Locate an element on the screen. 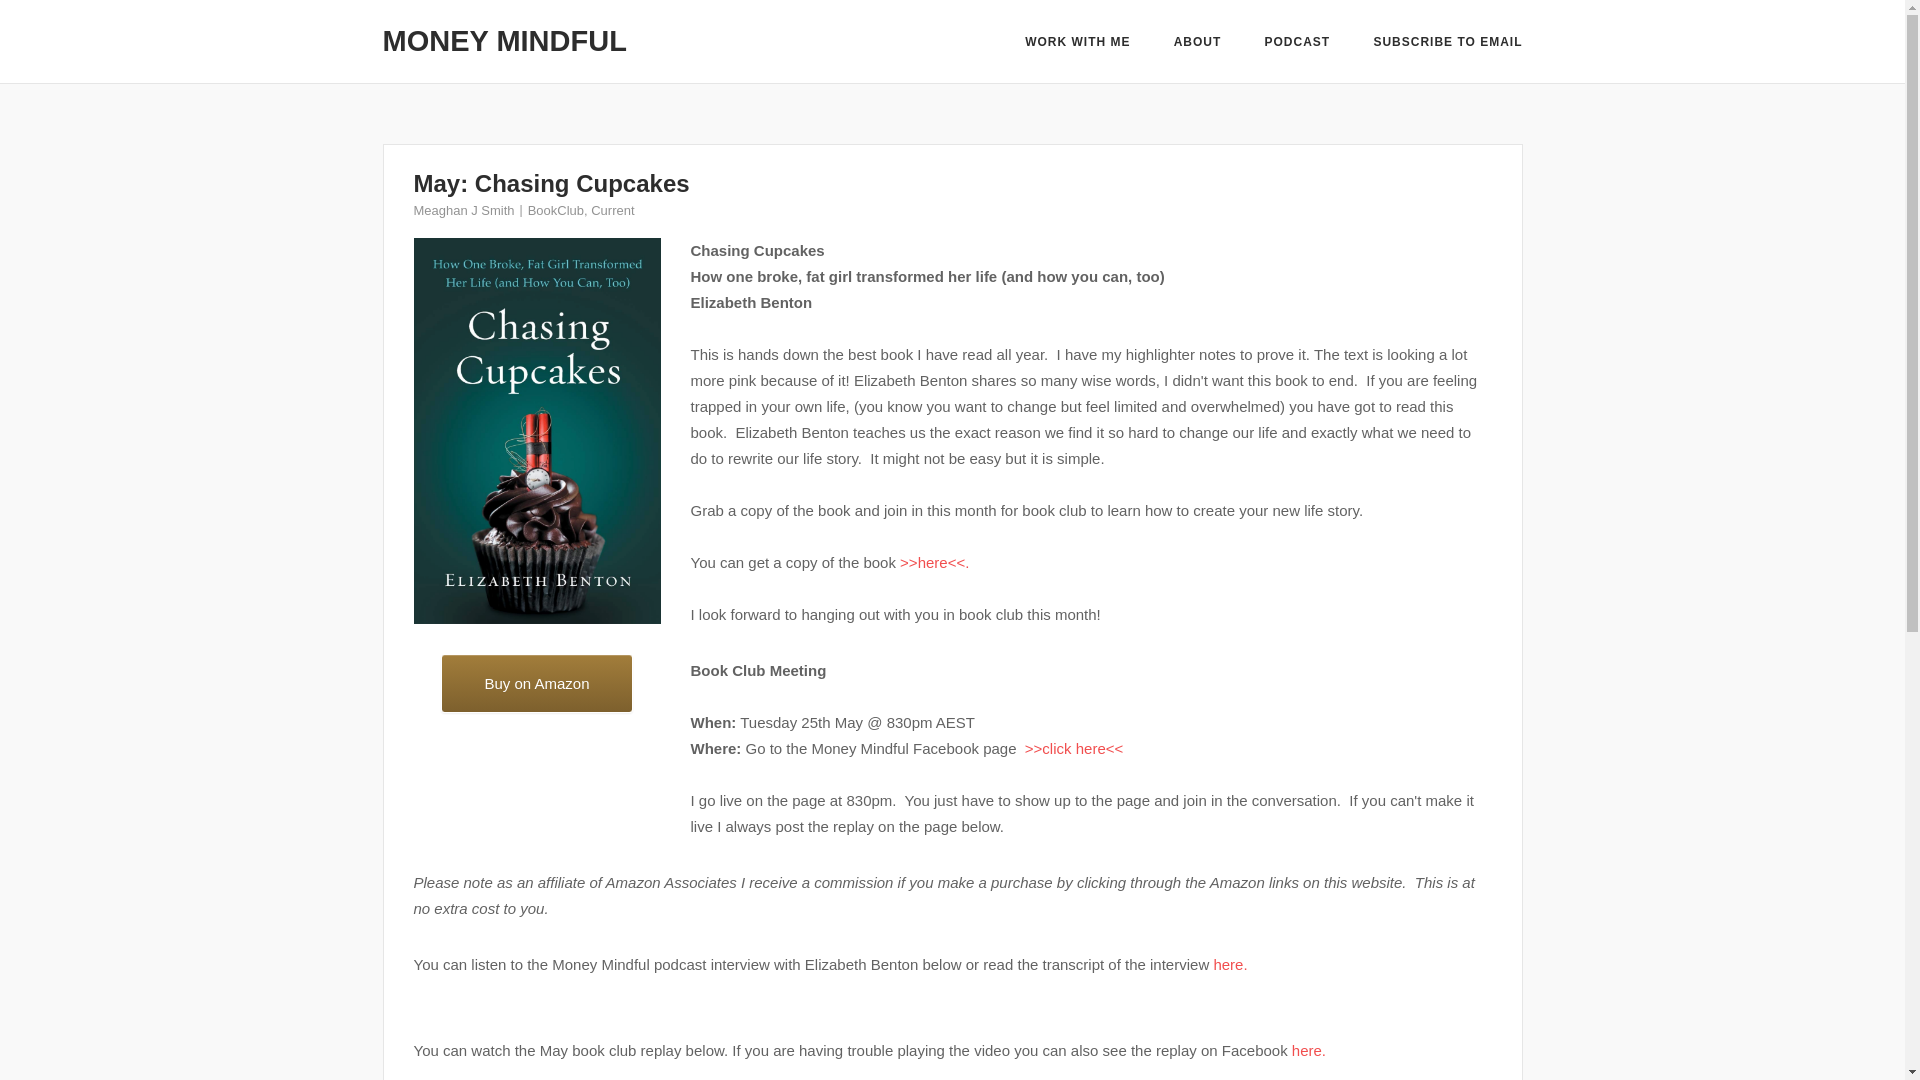 The width and height of the screenshot is (1920, 1080). ABOUT is located at coordinates (1197, 42).